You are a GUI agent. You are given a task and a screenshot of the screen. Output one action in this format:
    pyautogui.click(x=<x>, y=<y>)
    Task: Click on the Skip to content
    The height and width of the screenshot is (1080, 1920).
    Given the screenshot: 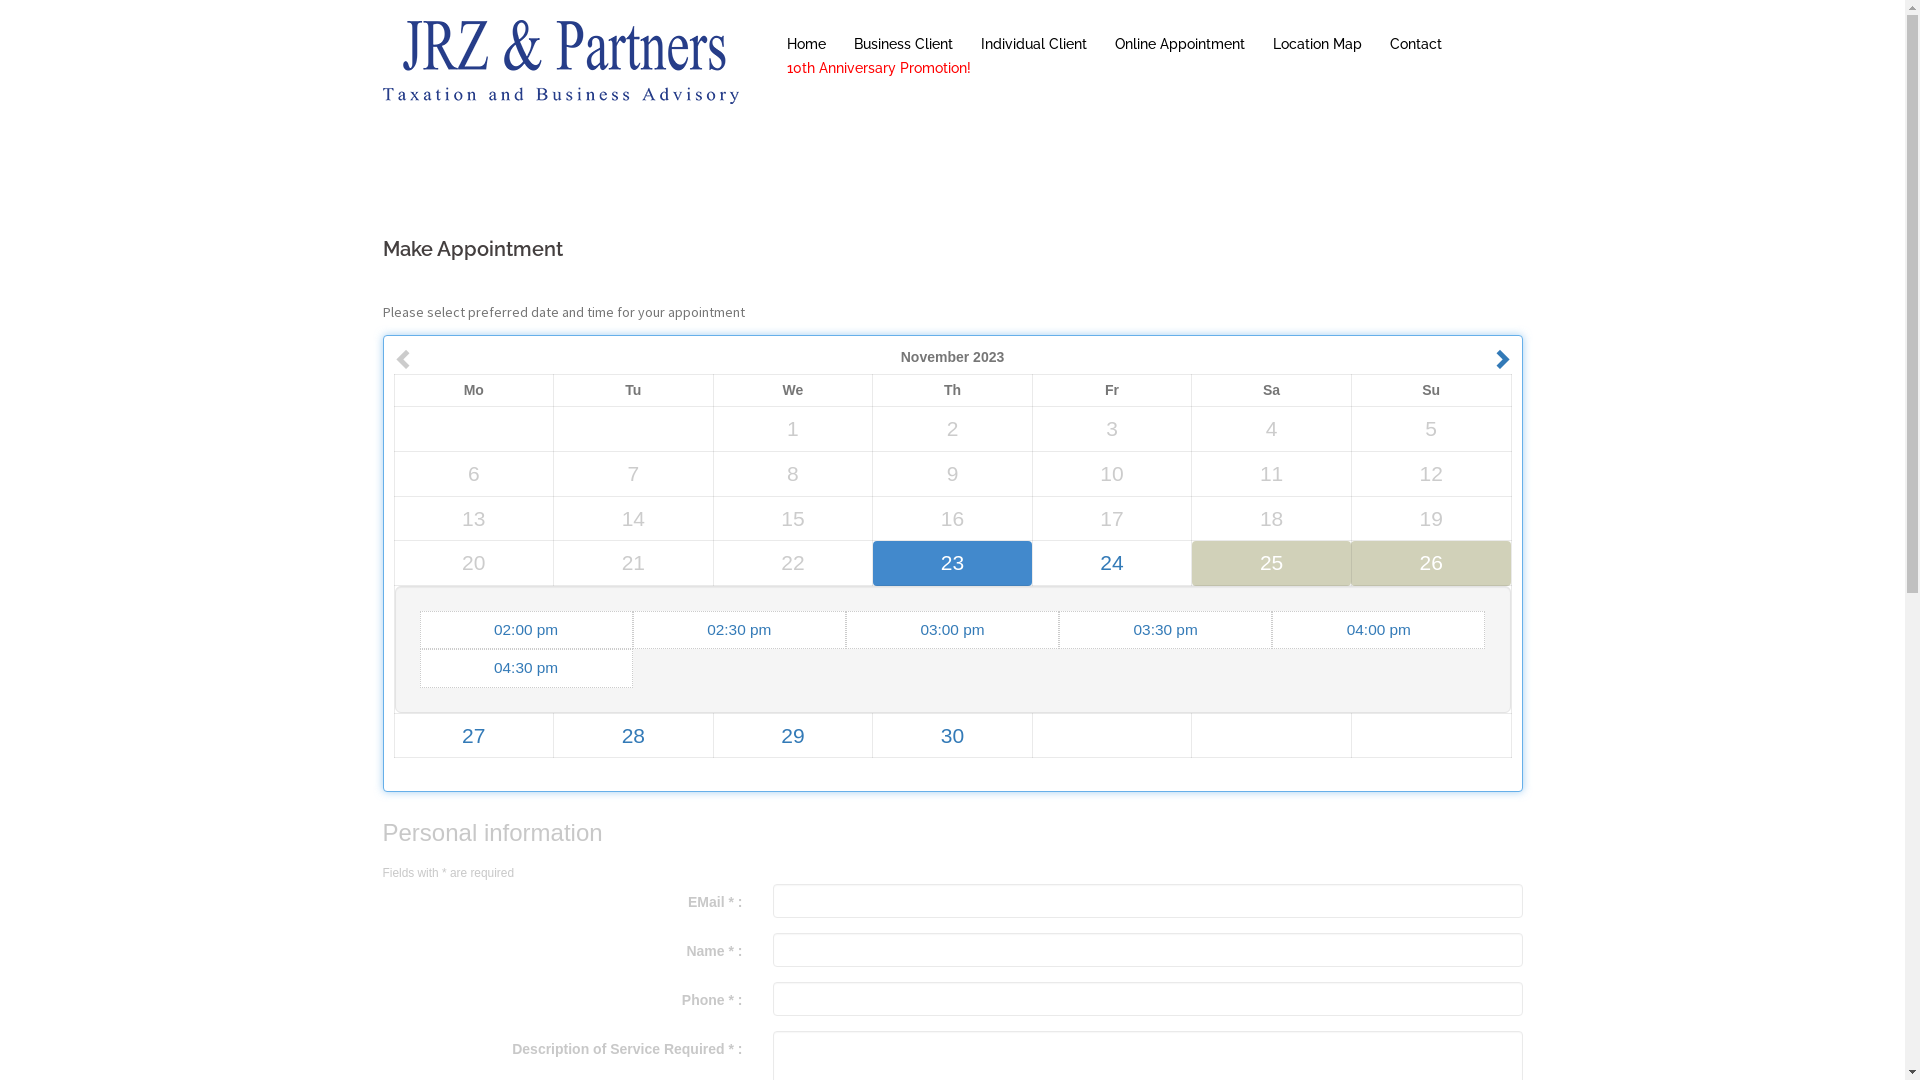 What is the action you would take?
    pyautogui.click(x=0, y=0)
    